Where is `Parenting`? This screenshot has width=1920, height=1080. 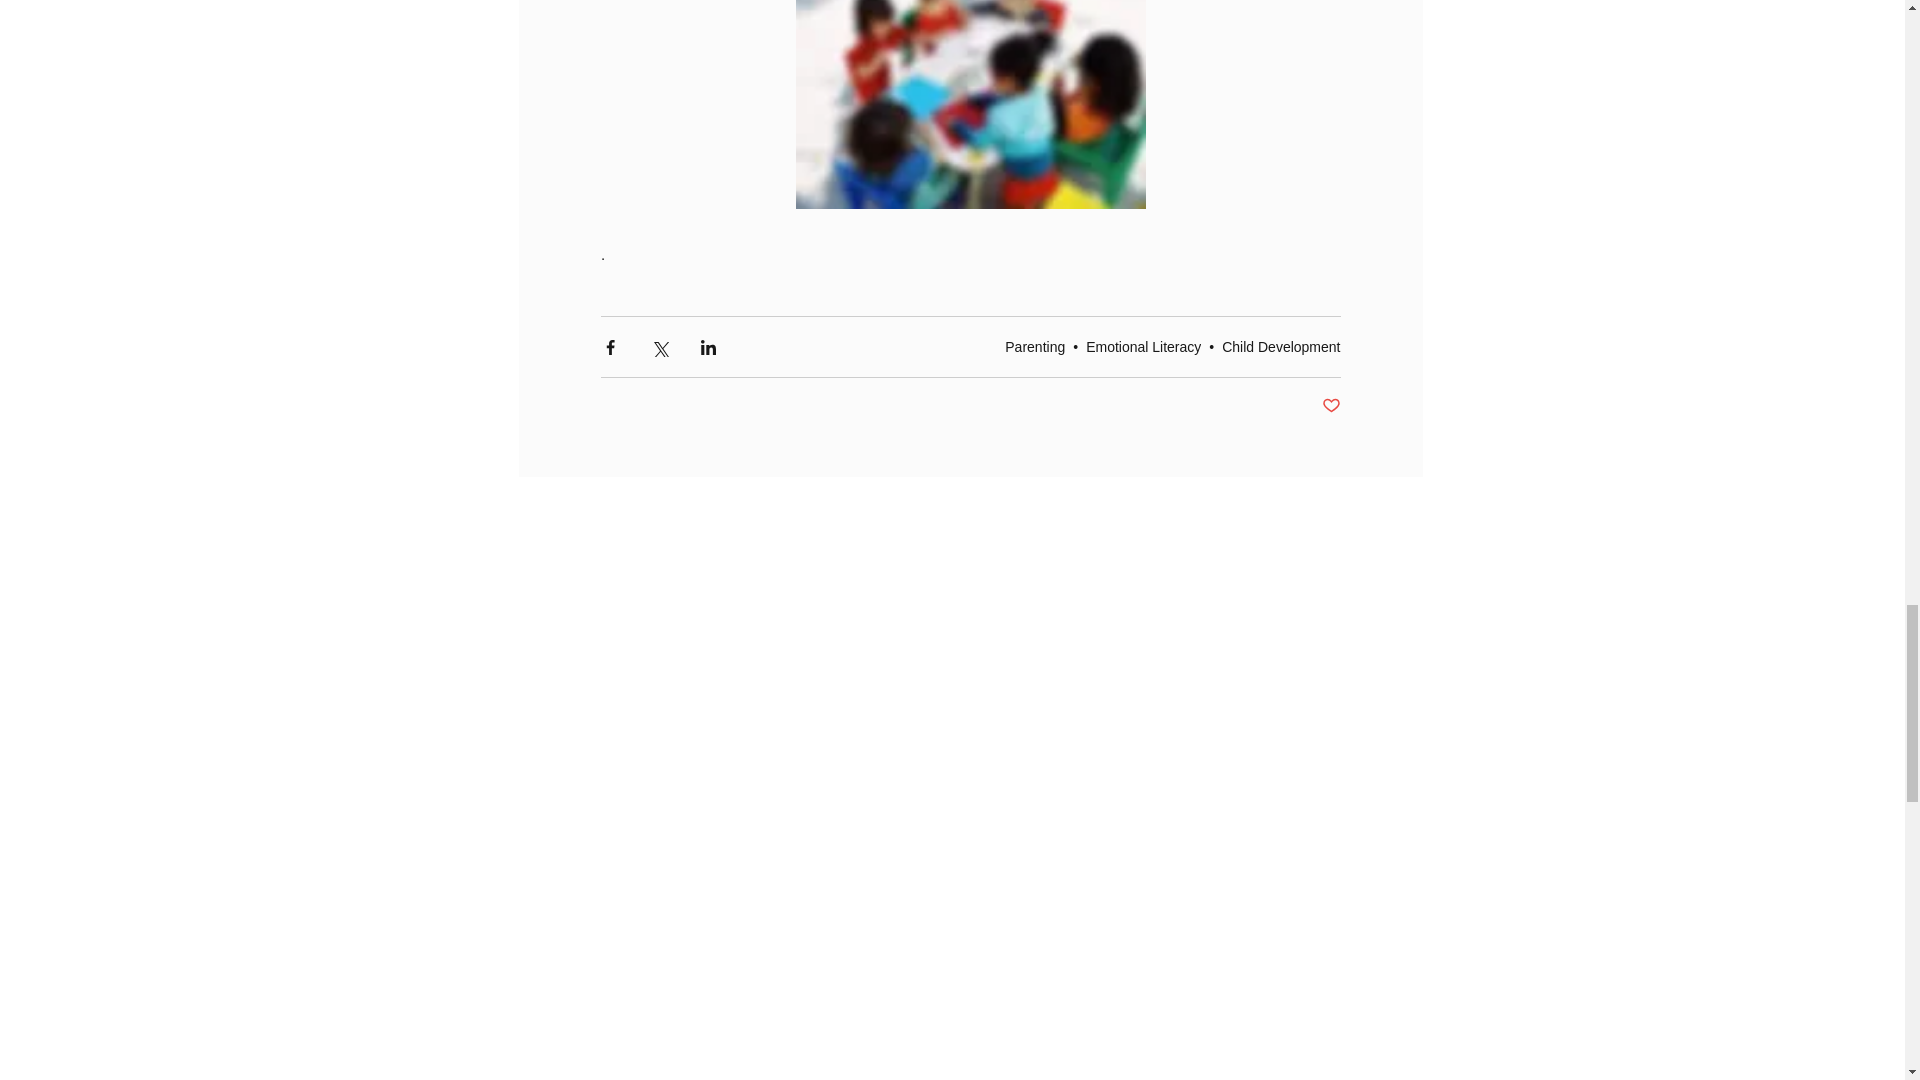
Parenting is located at coordinates (1034, 347).